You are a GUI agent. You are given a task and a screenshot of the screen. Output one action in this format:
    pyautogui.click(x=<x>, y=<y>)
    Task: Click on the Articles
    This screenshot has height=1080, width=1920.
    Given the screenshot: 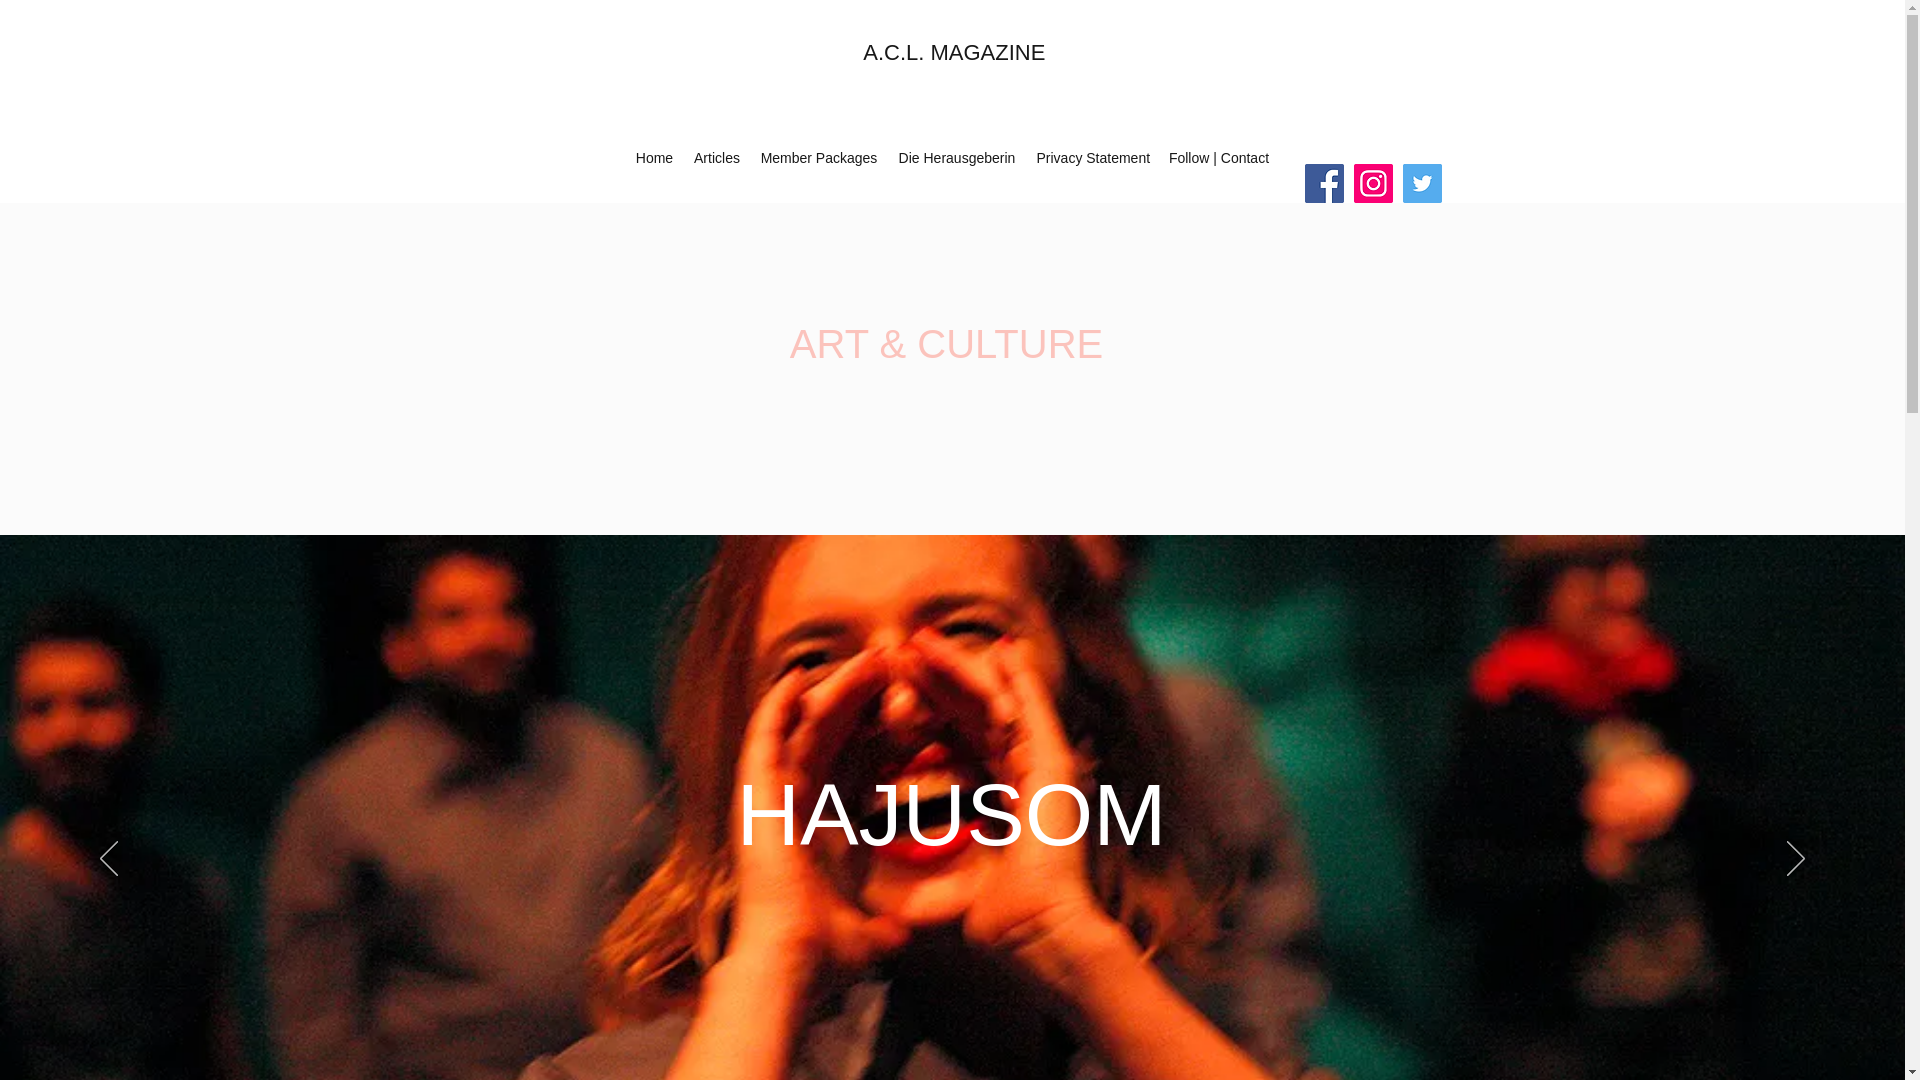 What is the action you would take?
    pyautogui.click(x=716, y=157)
    